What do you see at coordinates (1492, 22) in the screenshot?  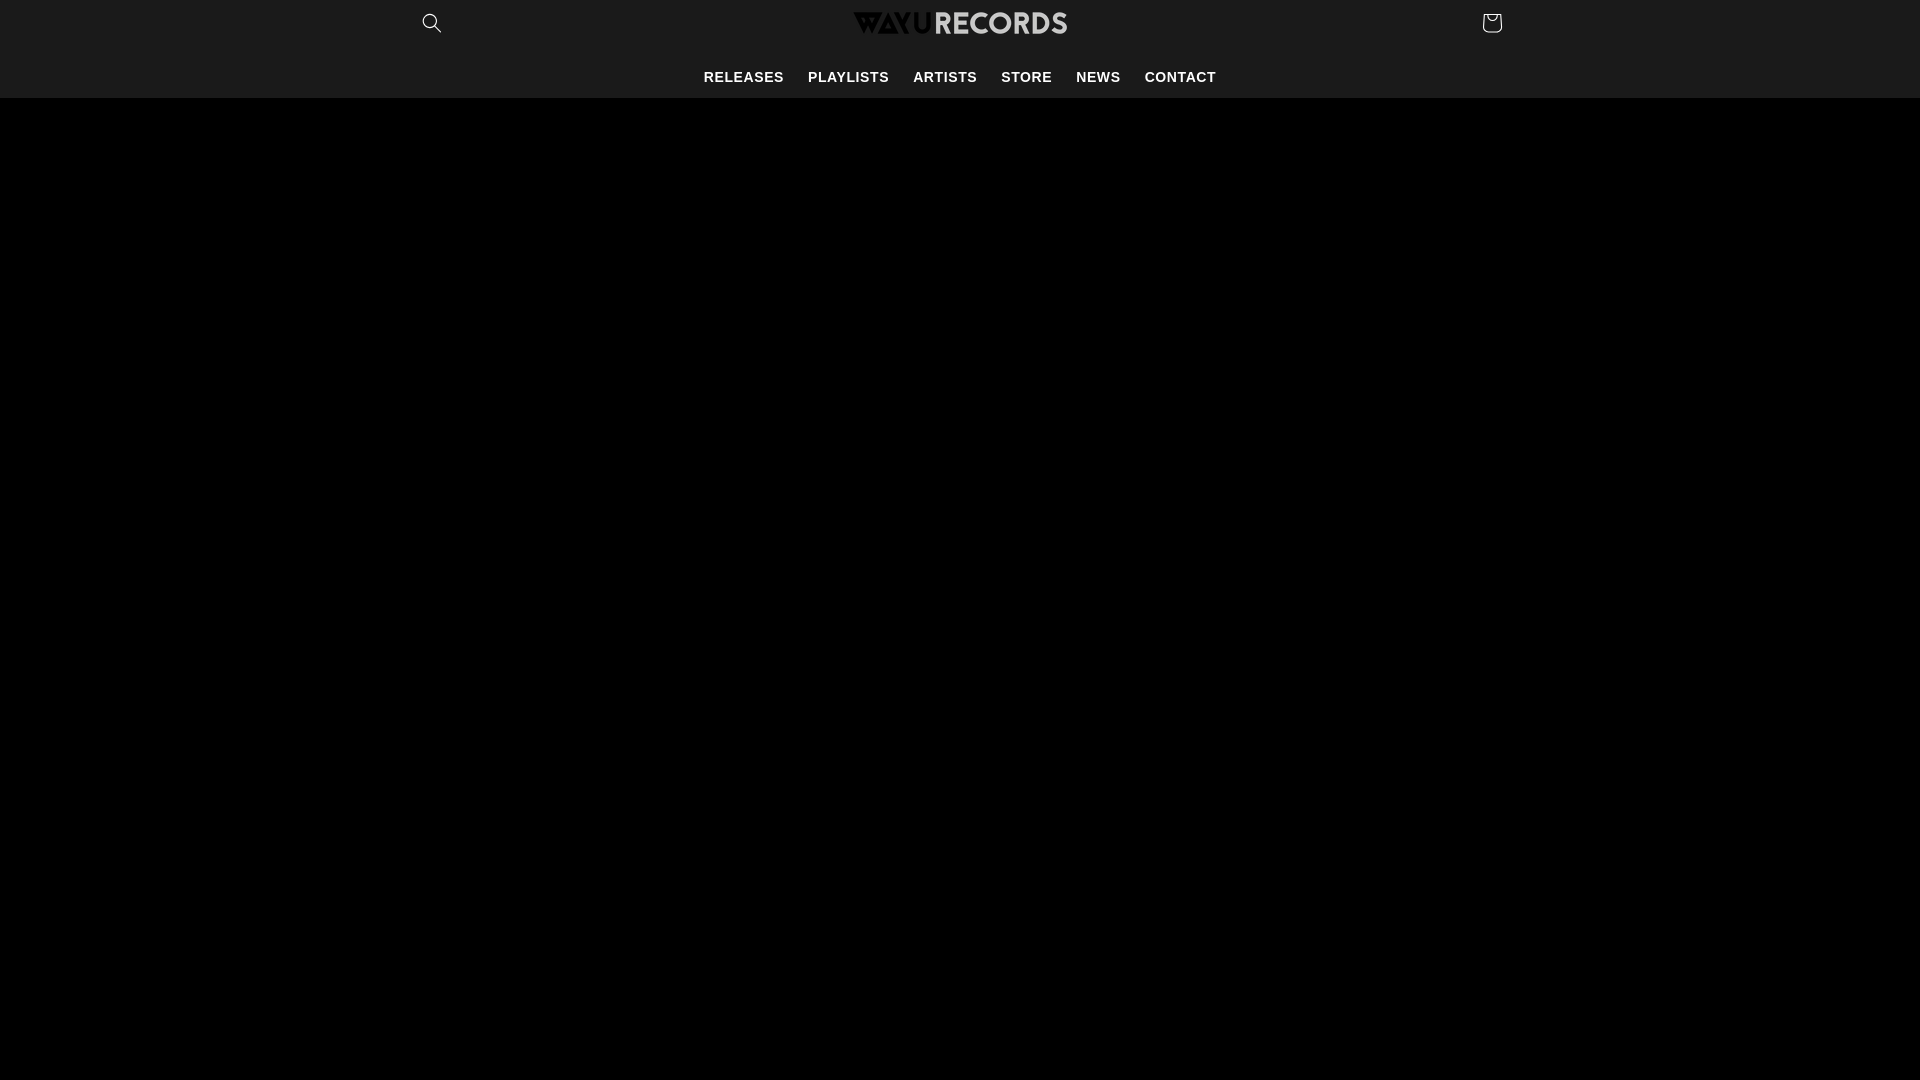 I see `Cart` at bounding box center [1492, 22].